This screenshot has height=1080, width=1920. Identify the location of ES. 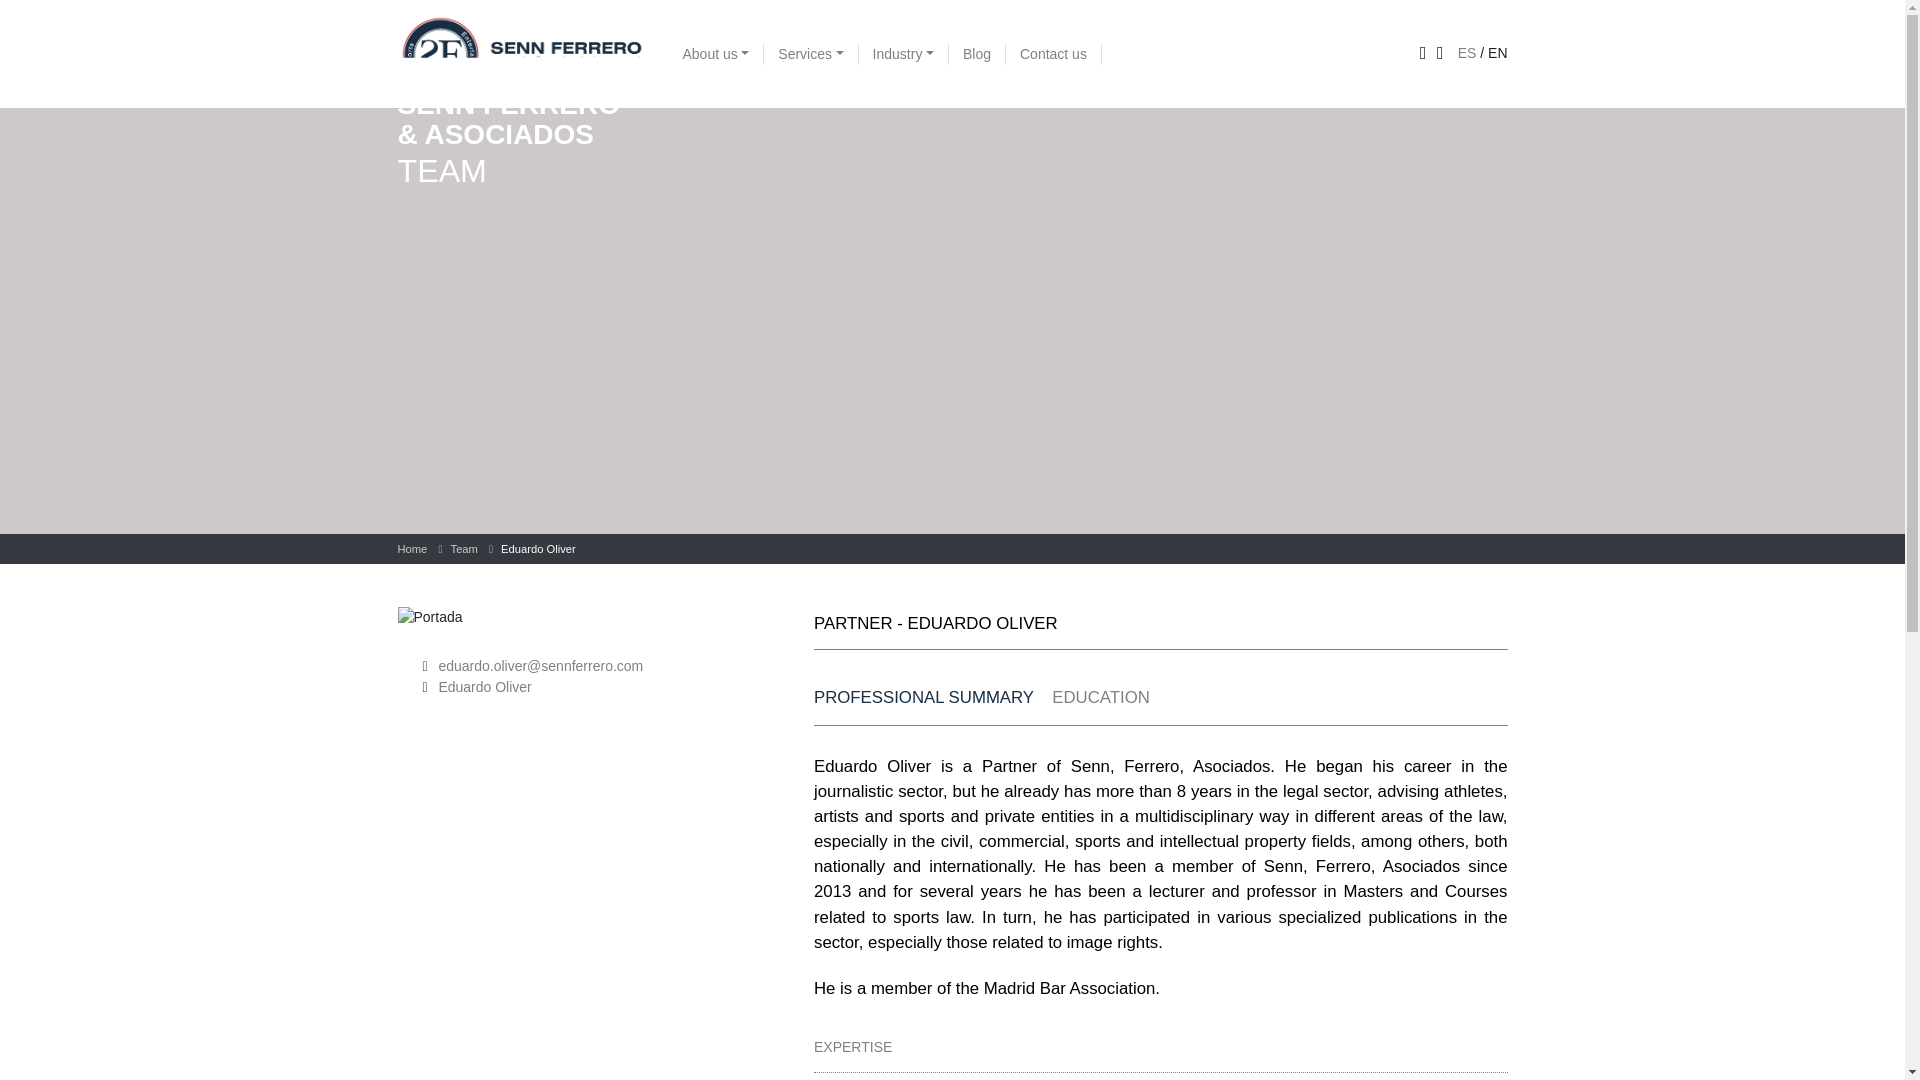
(1466, 52).